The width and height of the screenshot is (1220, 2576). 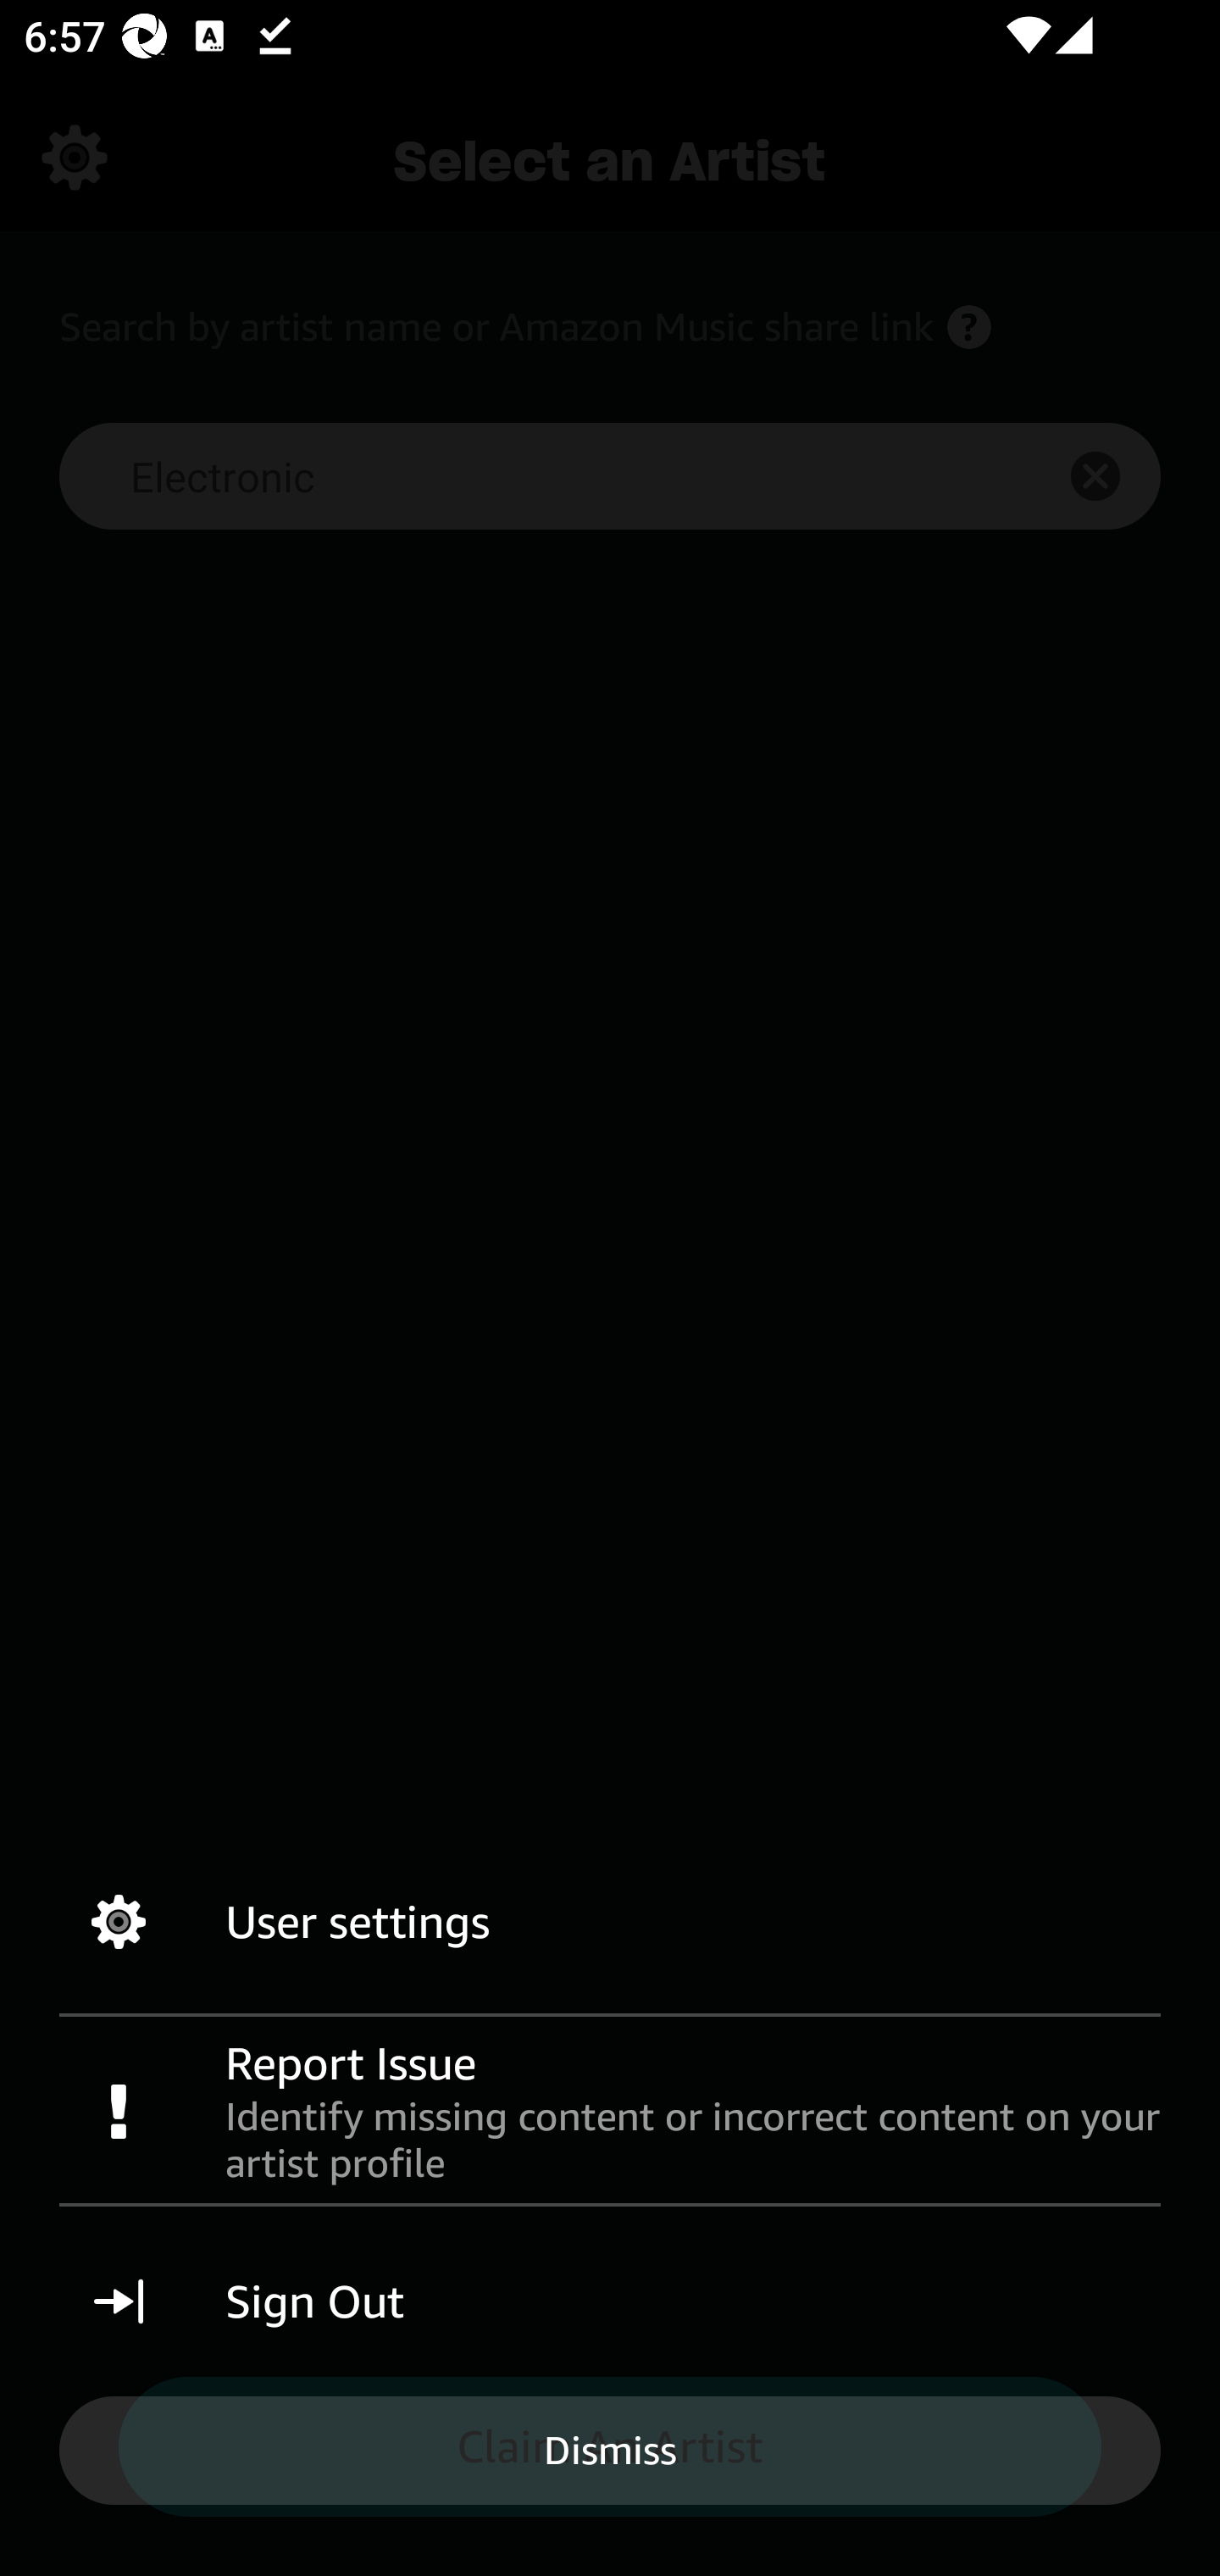 I want to click on Sign Out  icon Sign Out Sign Out, so click(x=610, y=2301).